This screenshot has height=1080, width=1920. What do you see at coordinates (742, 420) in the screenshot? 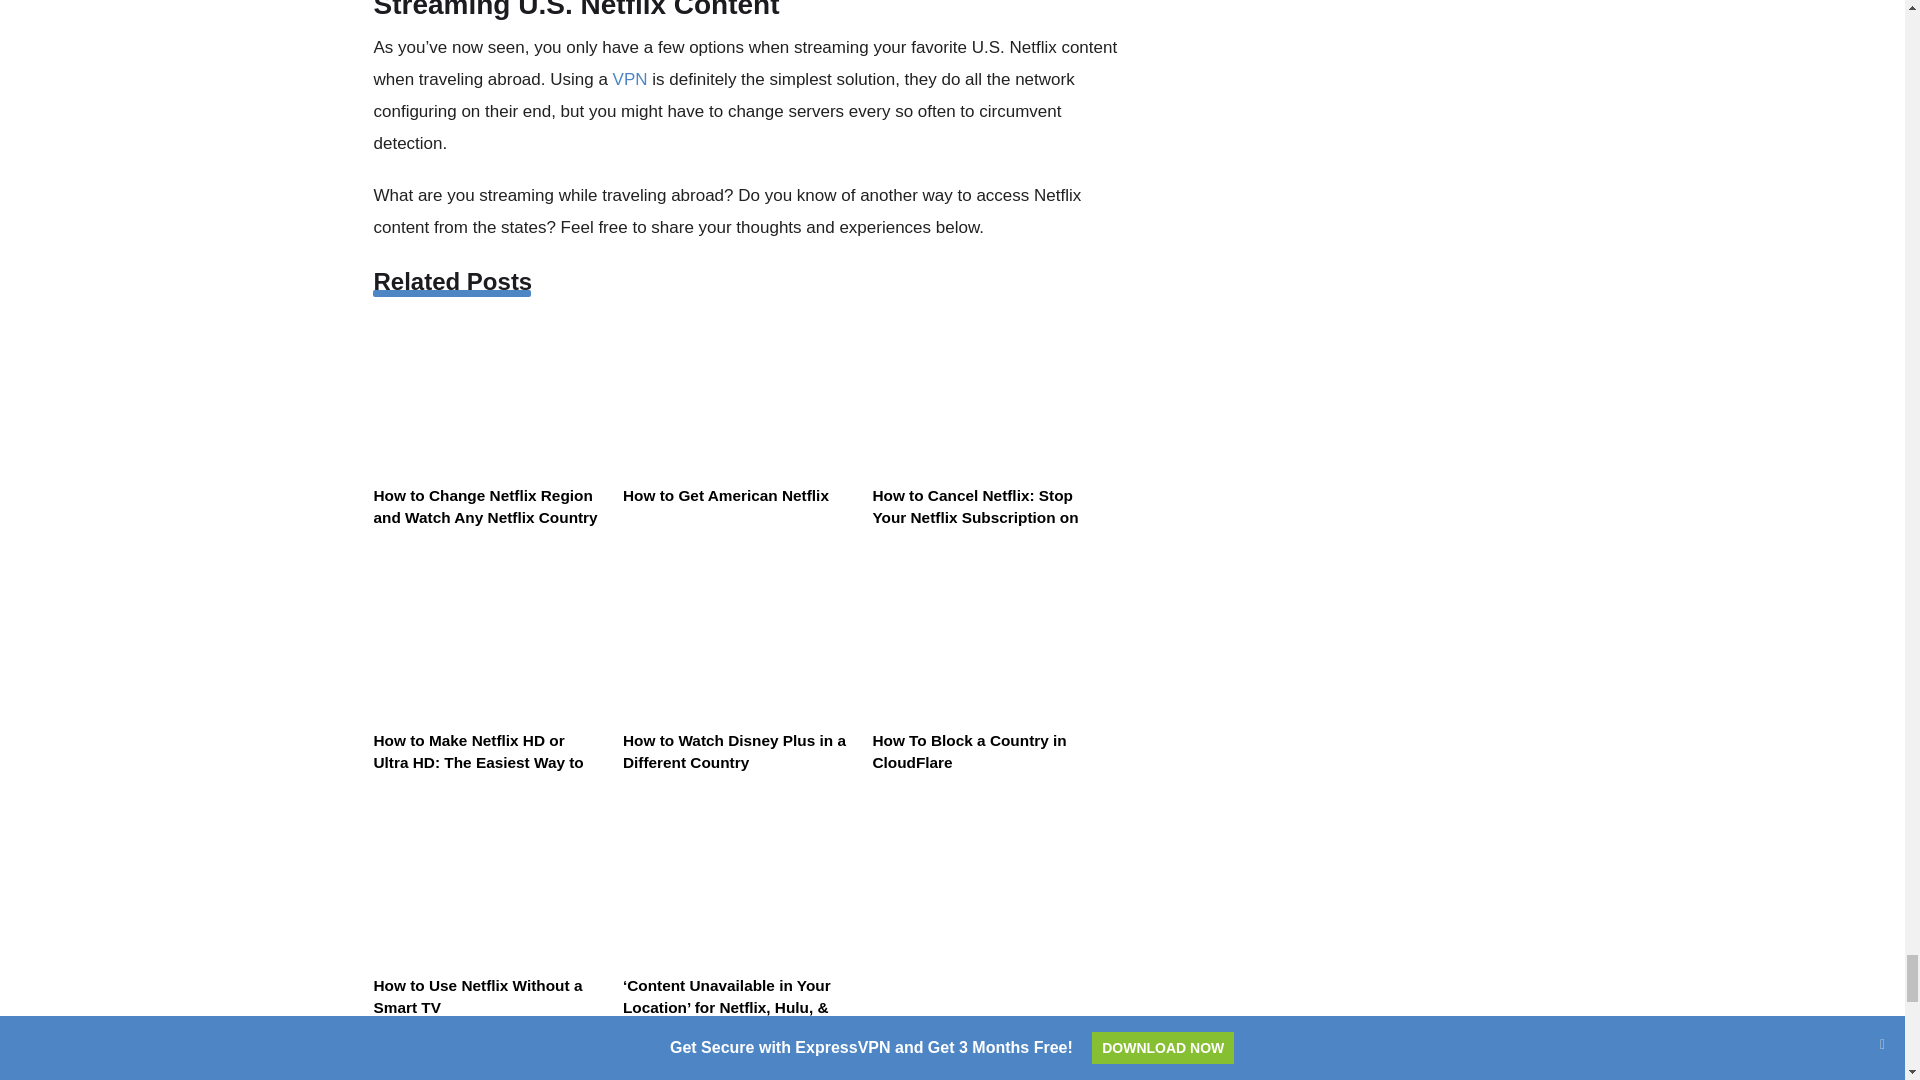
I see `How to Get American Netflix` at bounding box center [742, 420].